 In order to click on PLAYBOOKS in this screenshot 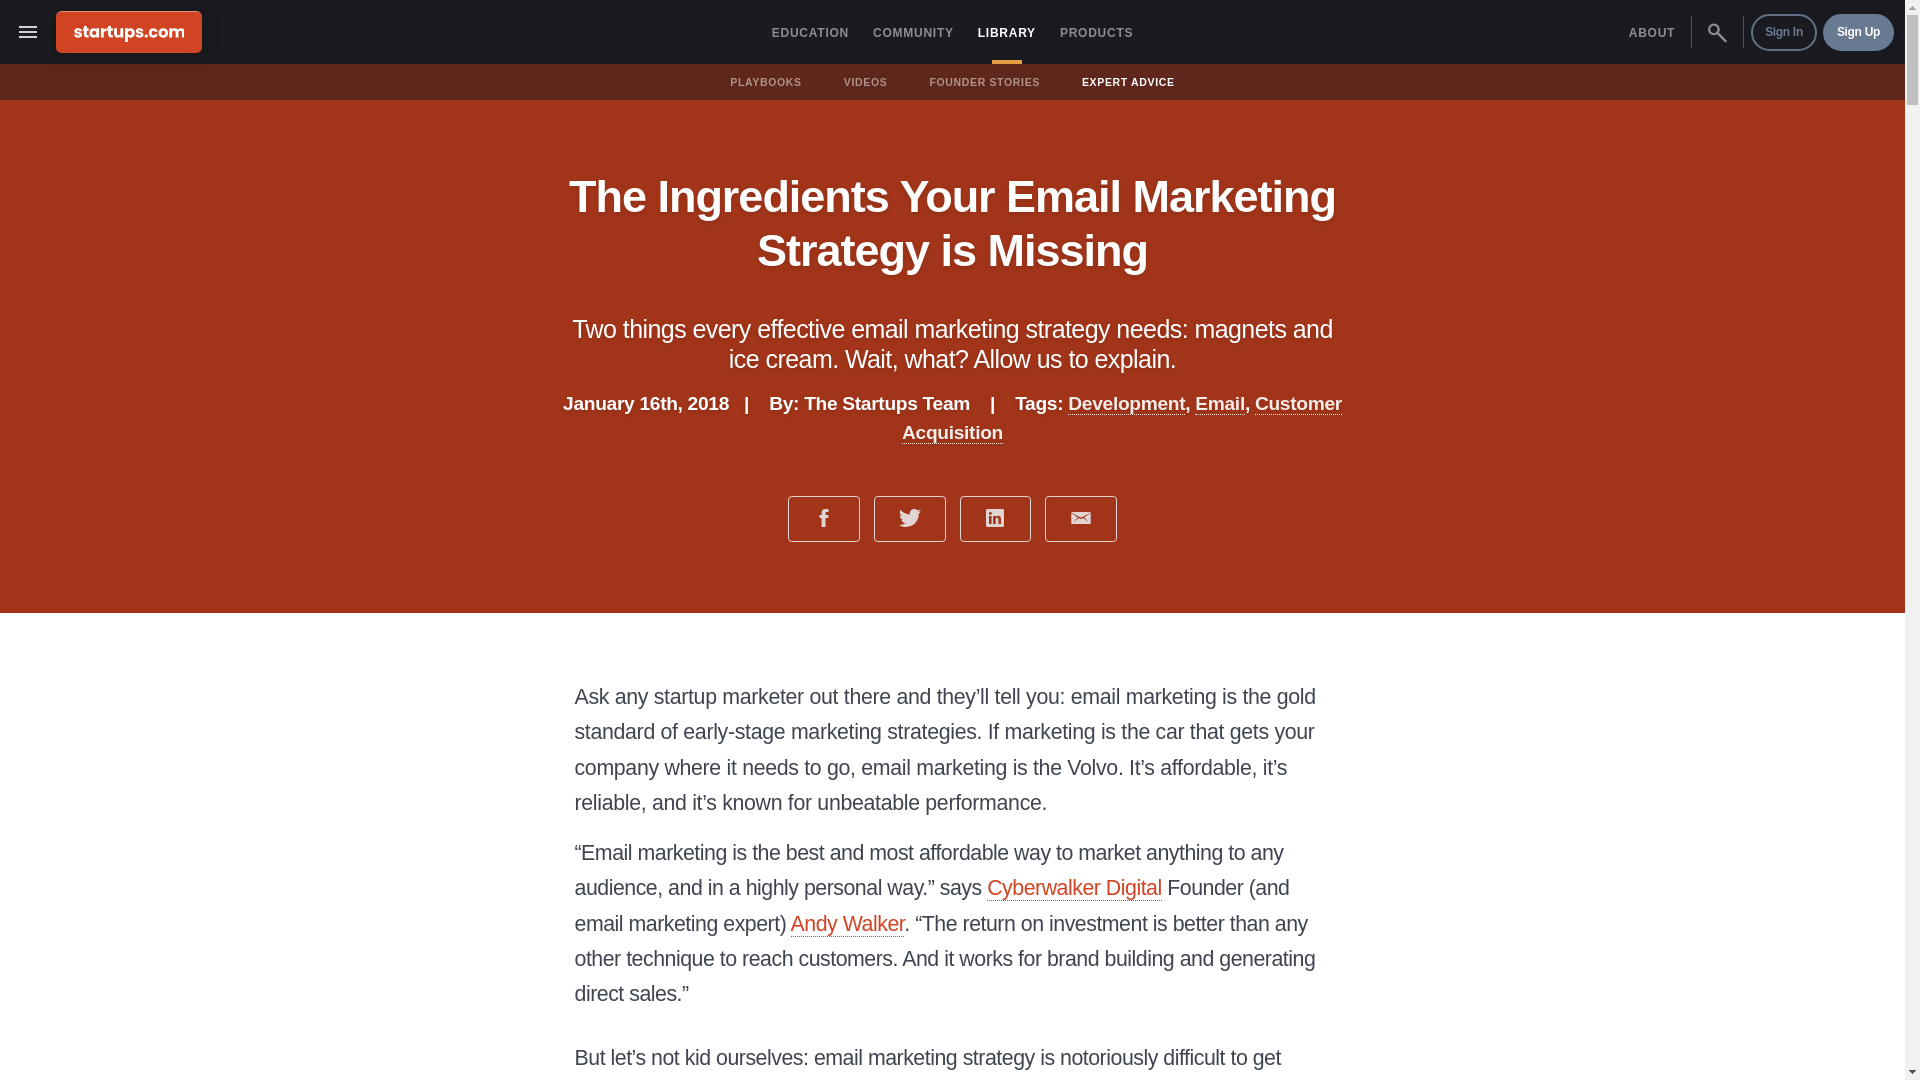, I will do `click(766, 82)`.